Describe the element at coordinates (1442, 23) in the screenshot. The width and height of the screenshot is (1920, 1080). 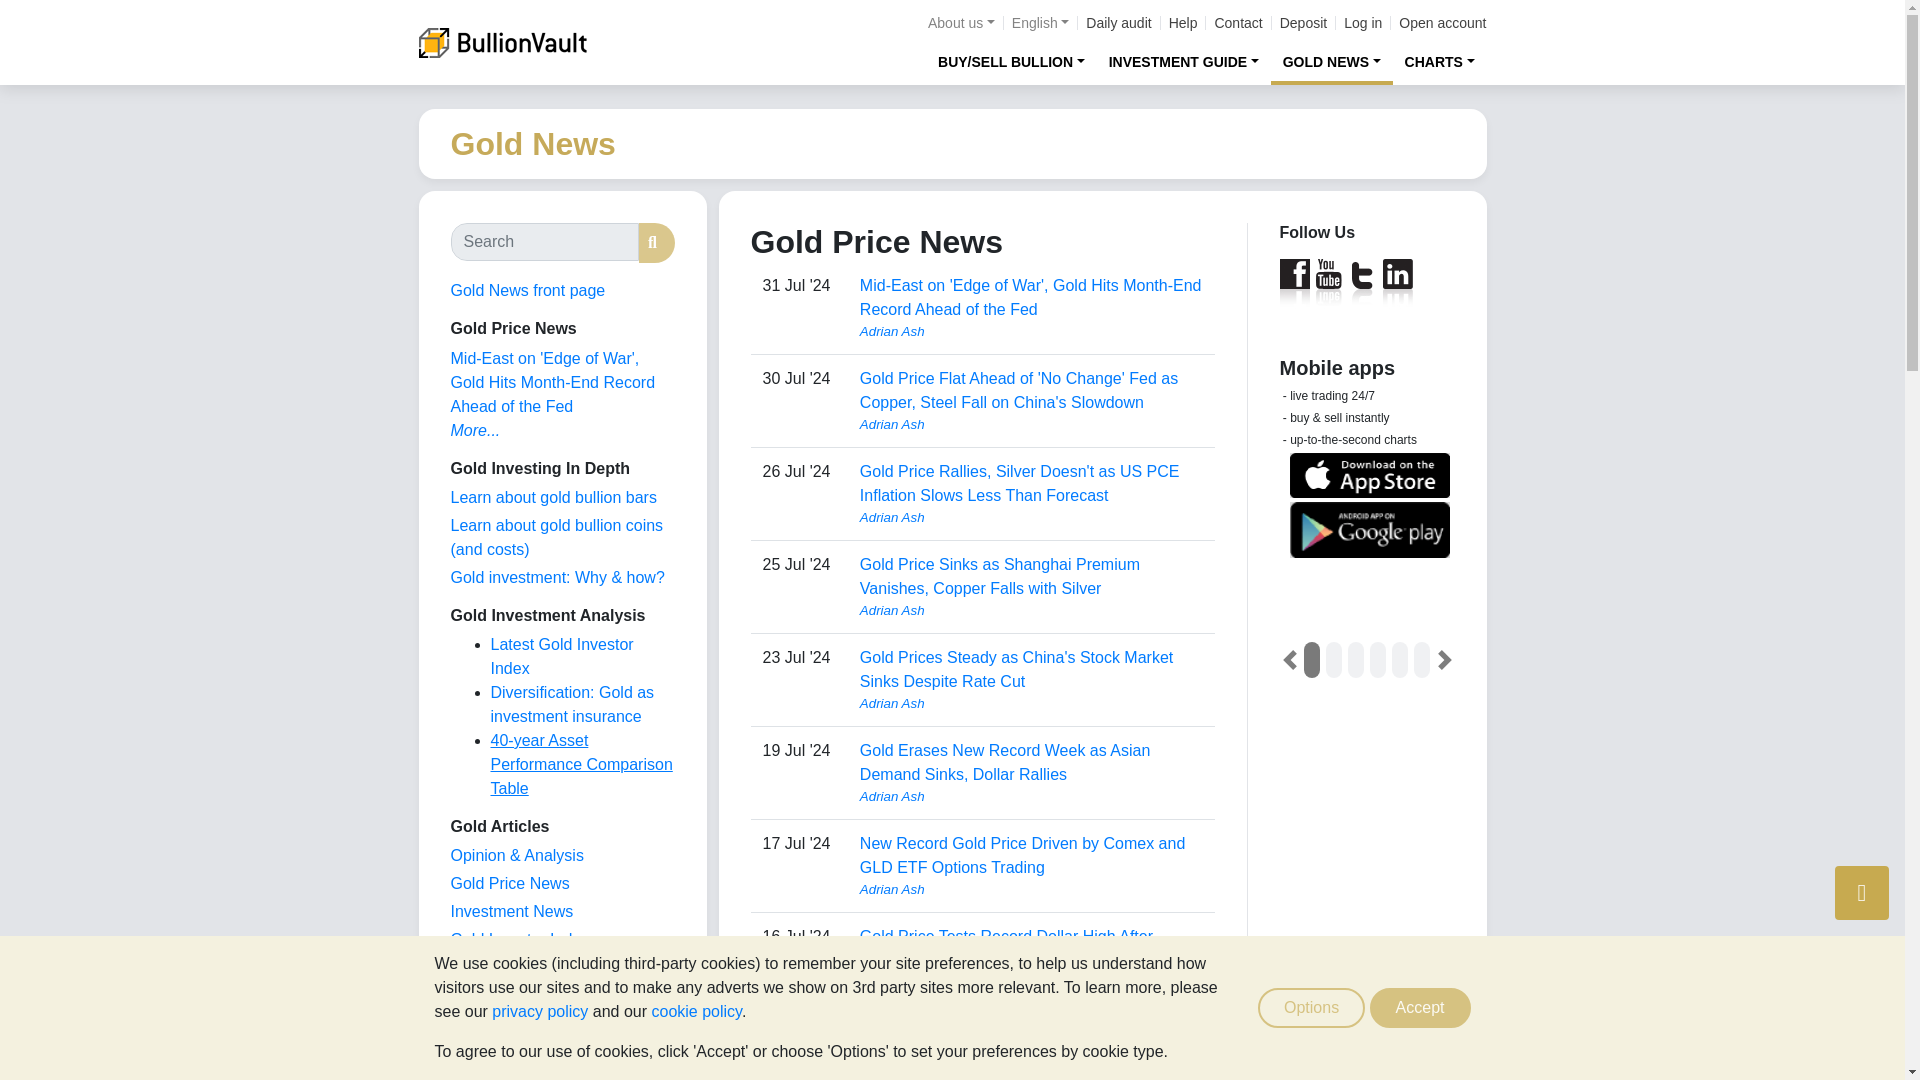
I see `Open account` at that location.